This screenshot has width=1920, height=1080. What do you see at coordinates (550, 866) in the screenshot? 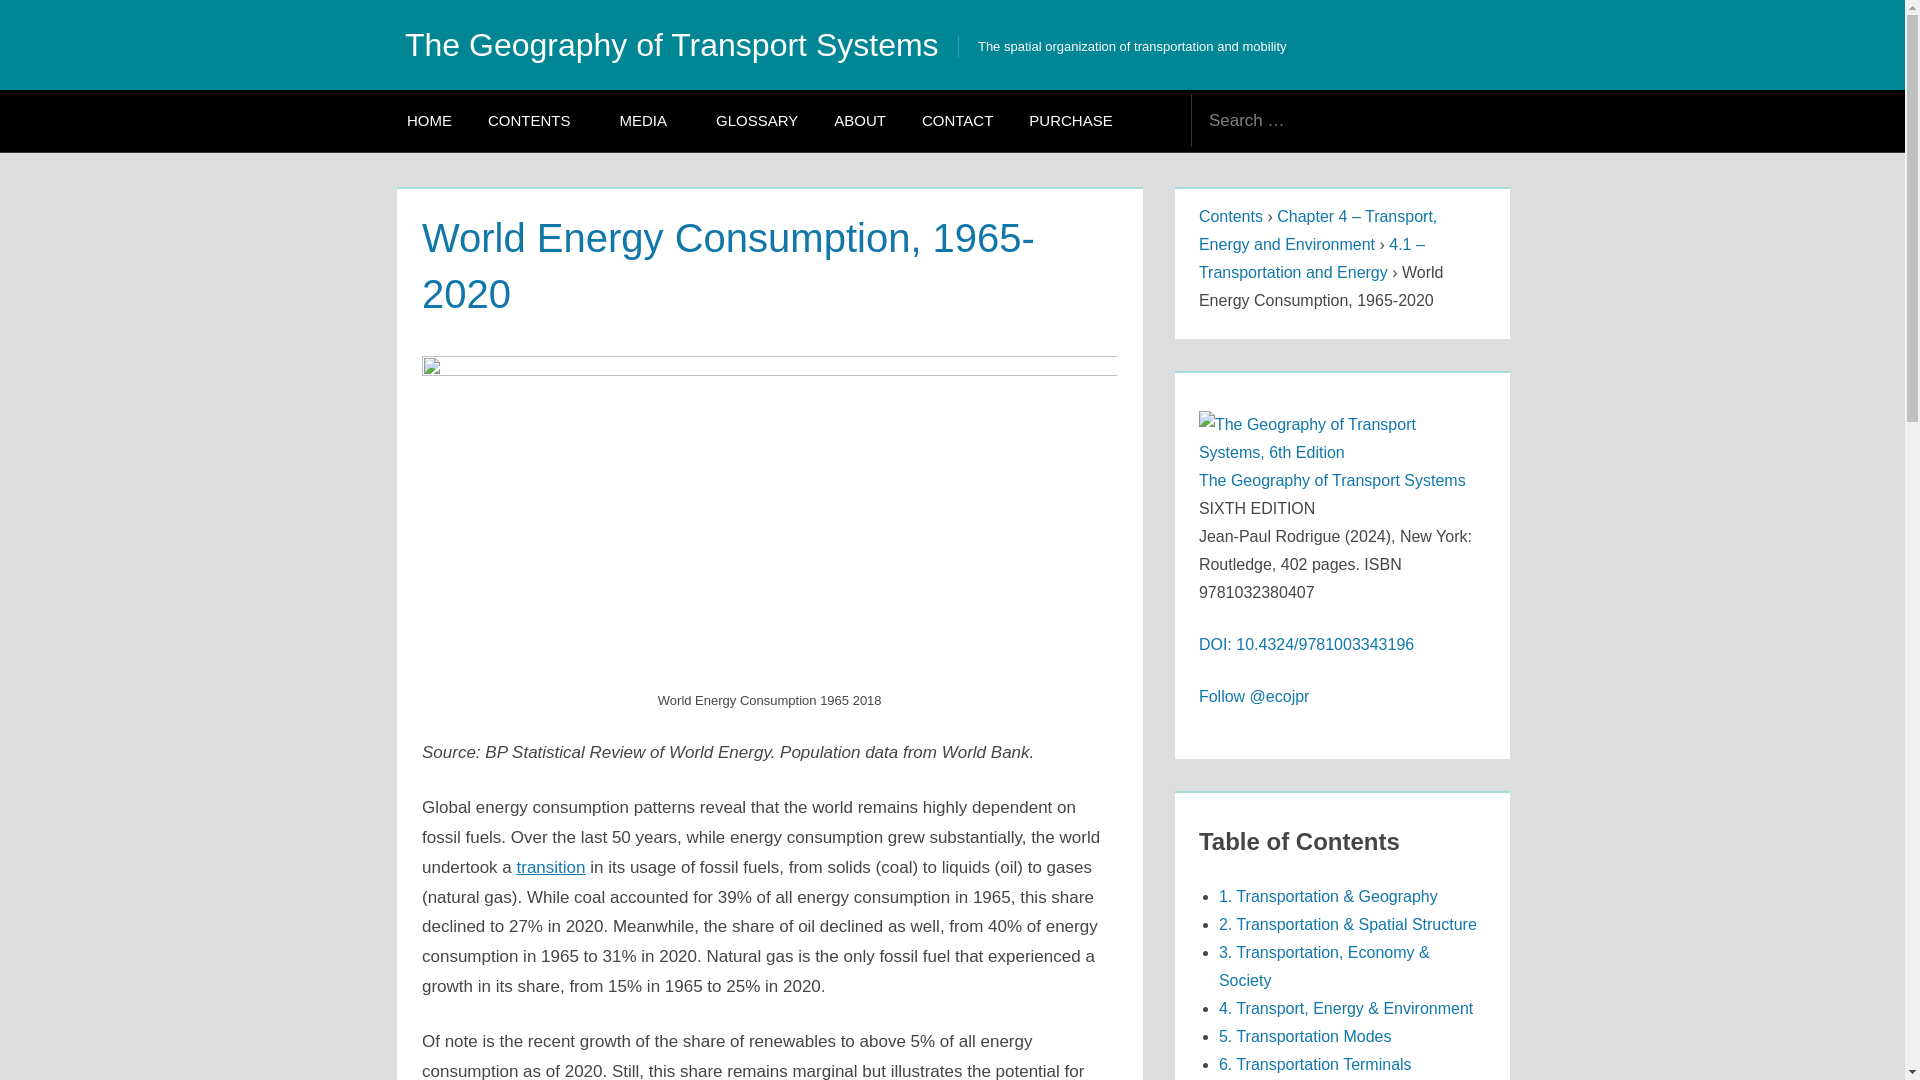
I see `transition` at bounding box center [550, 866].